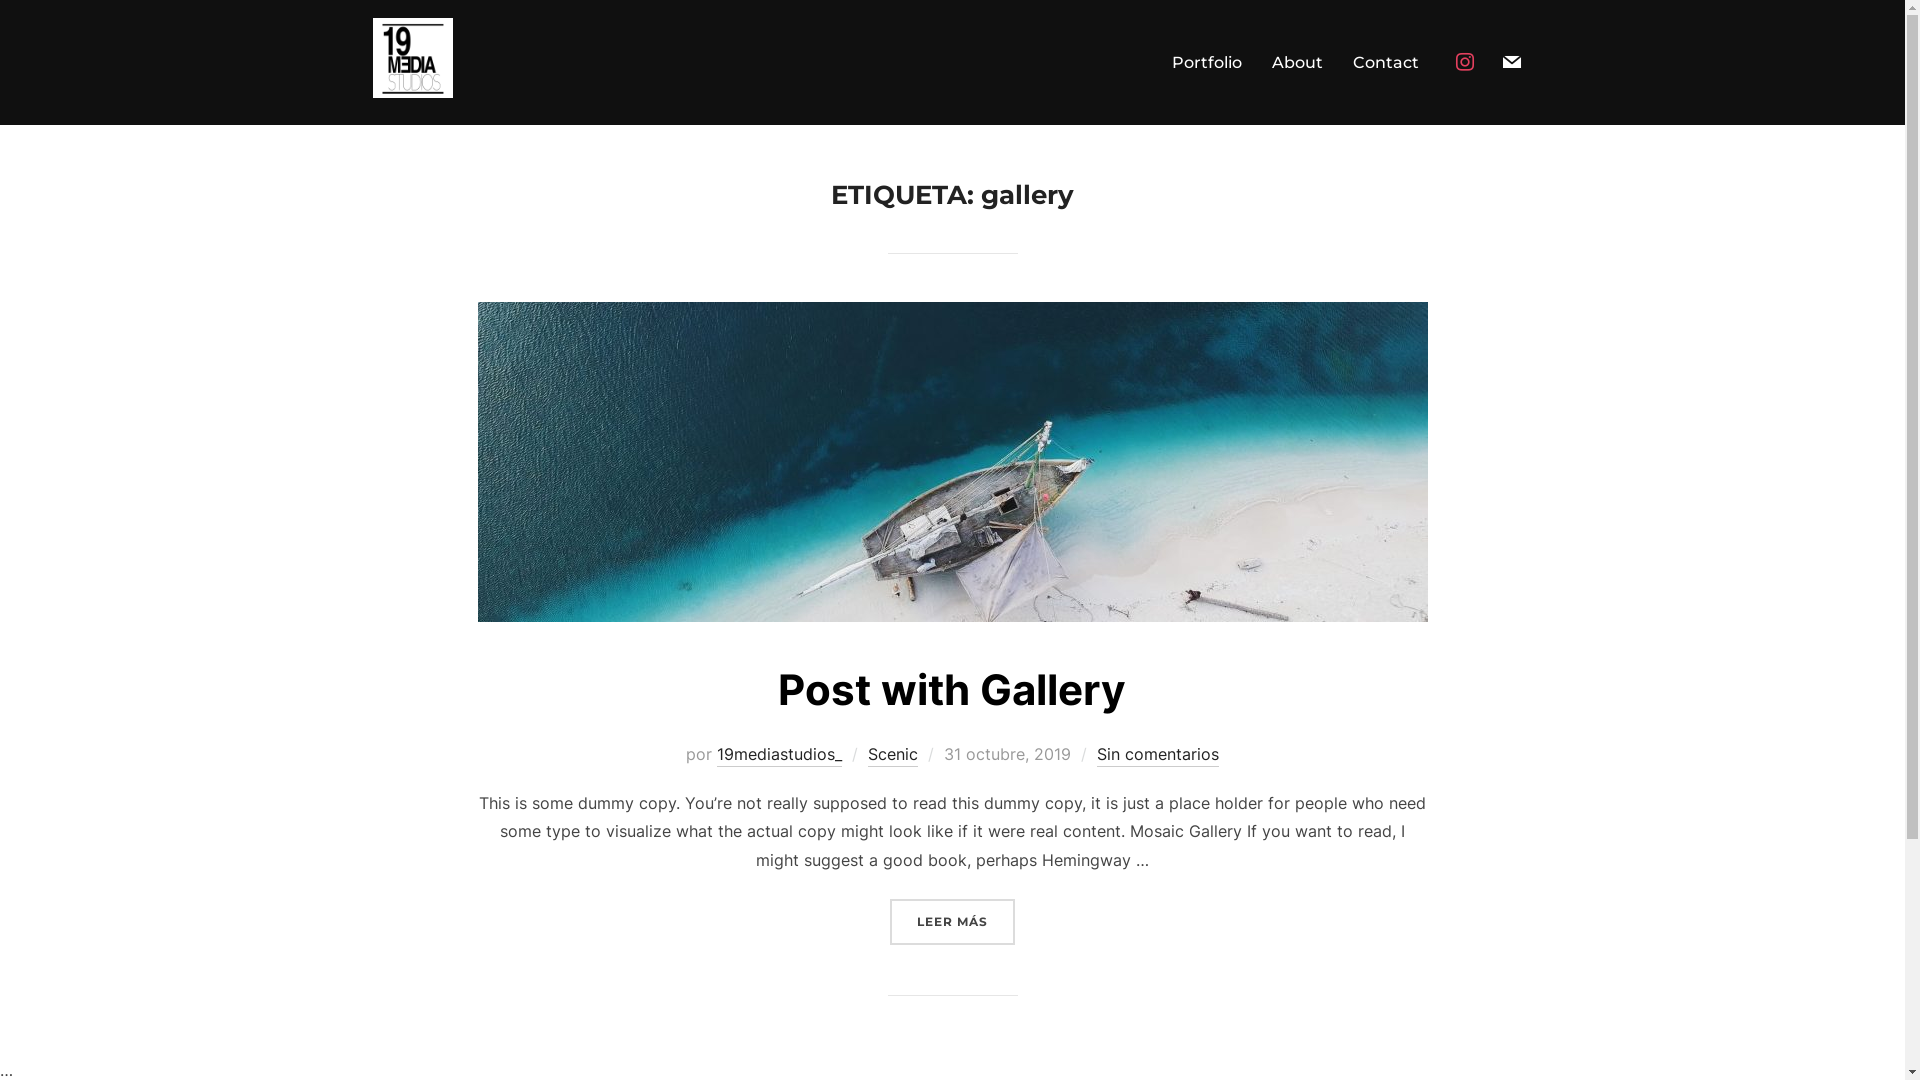  Describe the element at coordinates (1465, 61) in the screenshot. I see `instagram` at that location.